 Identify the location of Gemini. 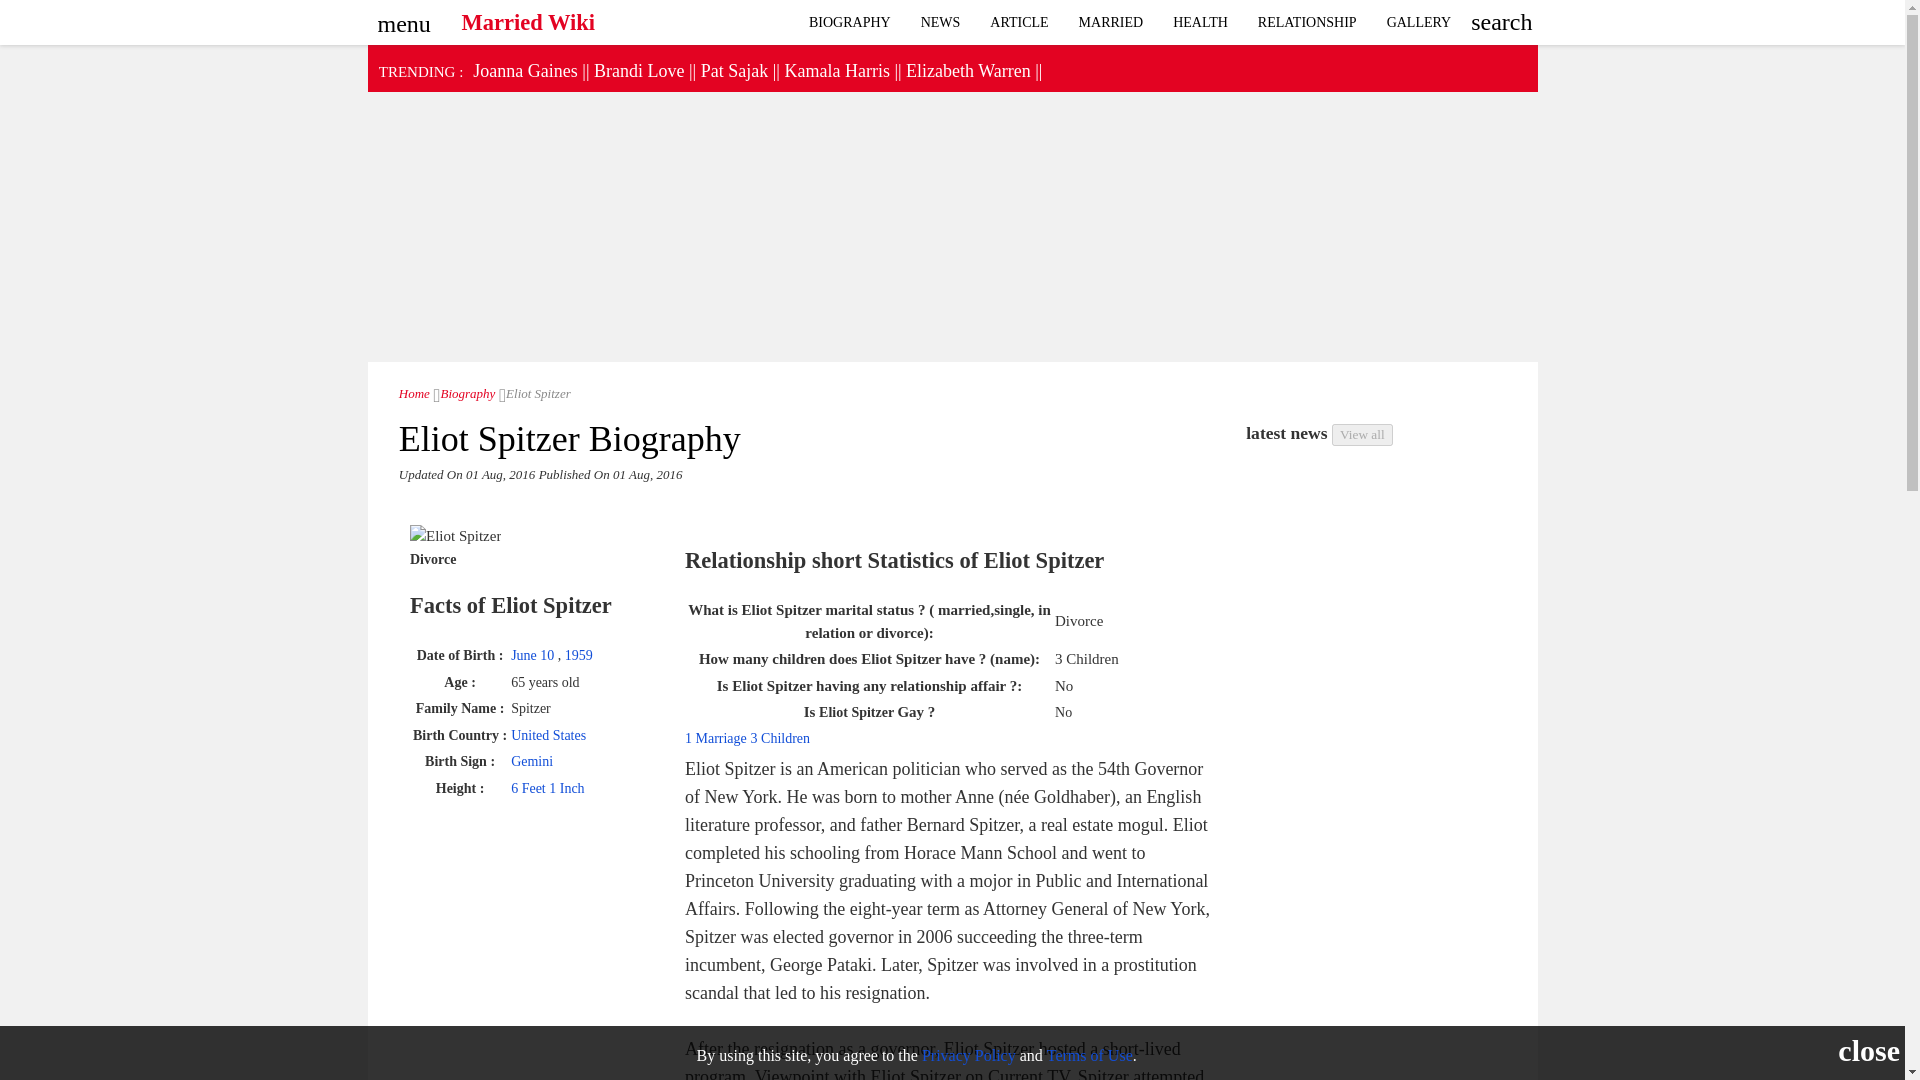
(531, 760).